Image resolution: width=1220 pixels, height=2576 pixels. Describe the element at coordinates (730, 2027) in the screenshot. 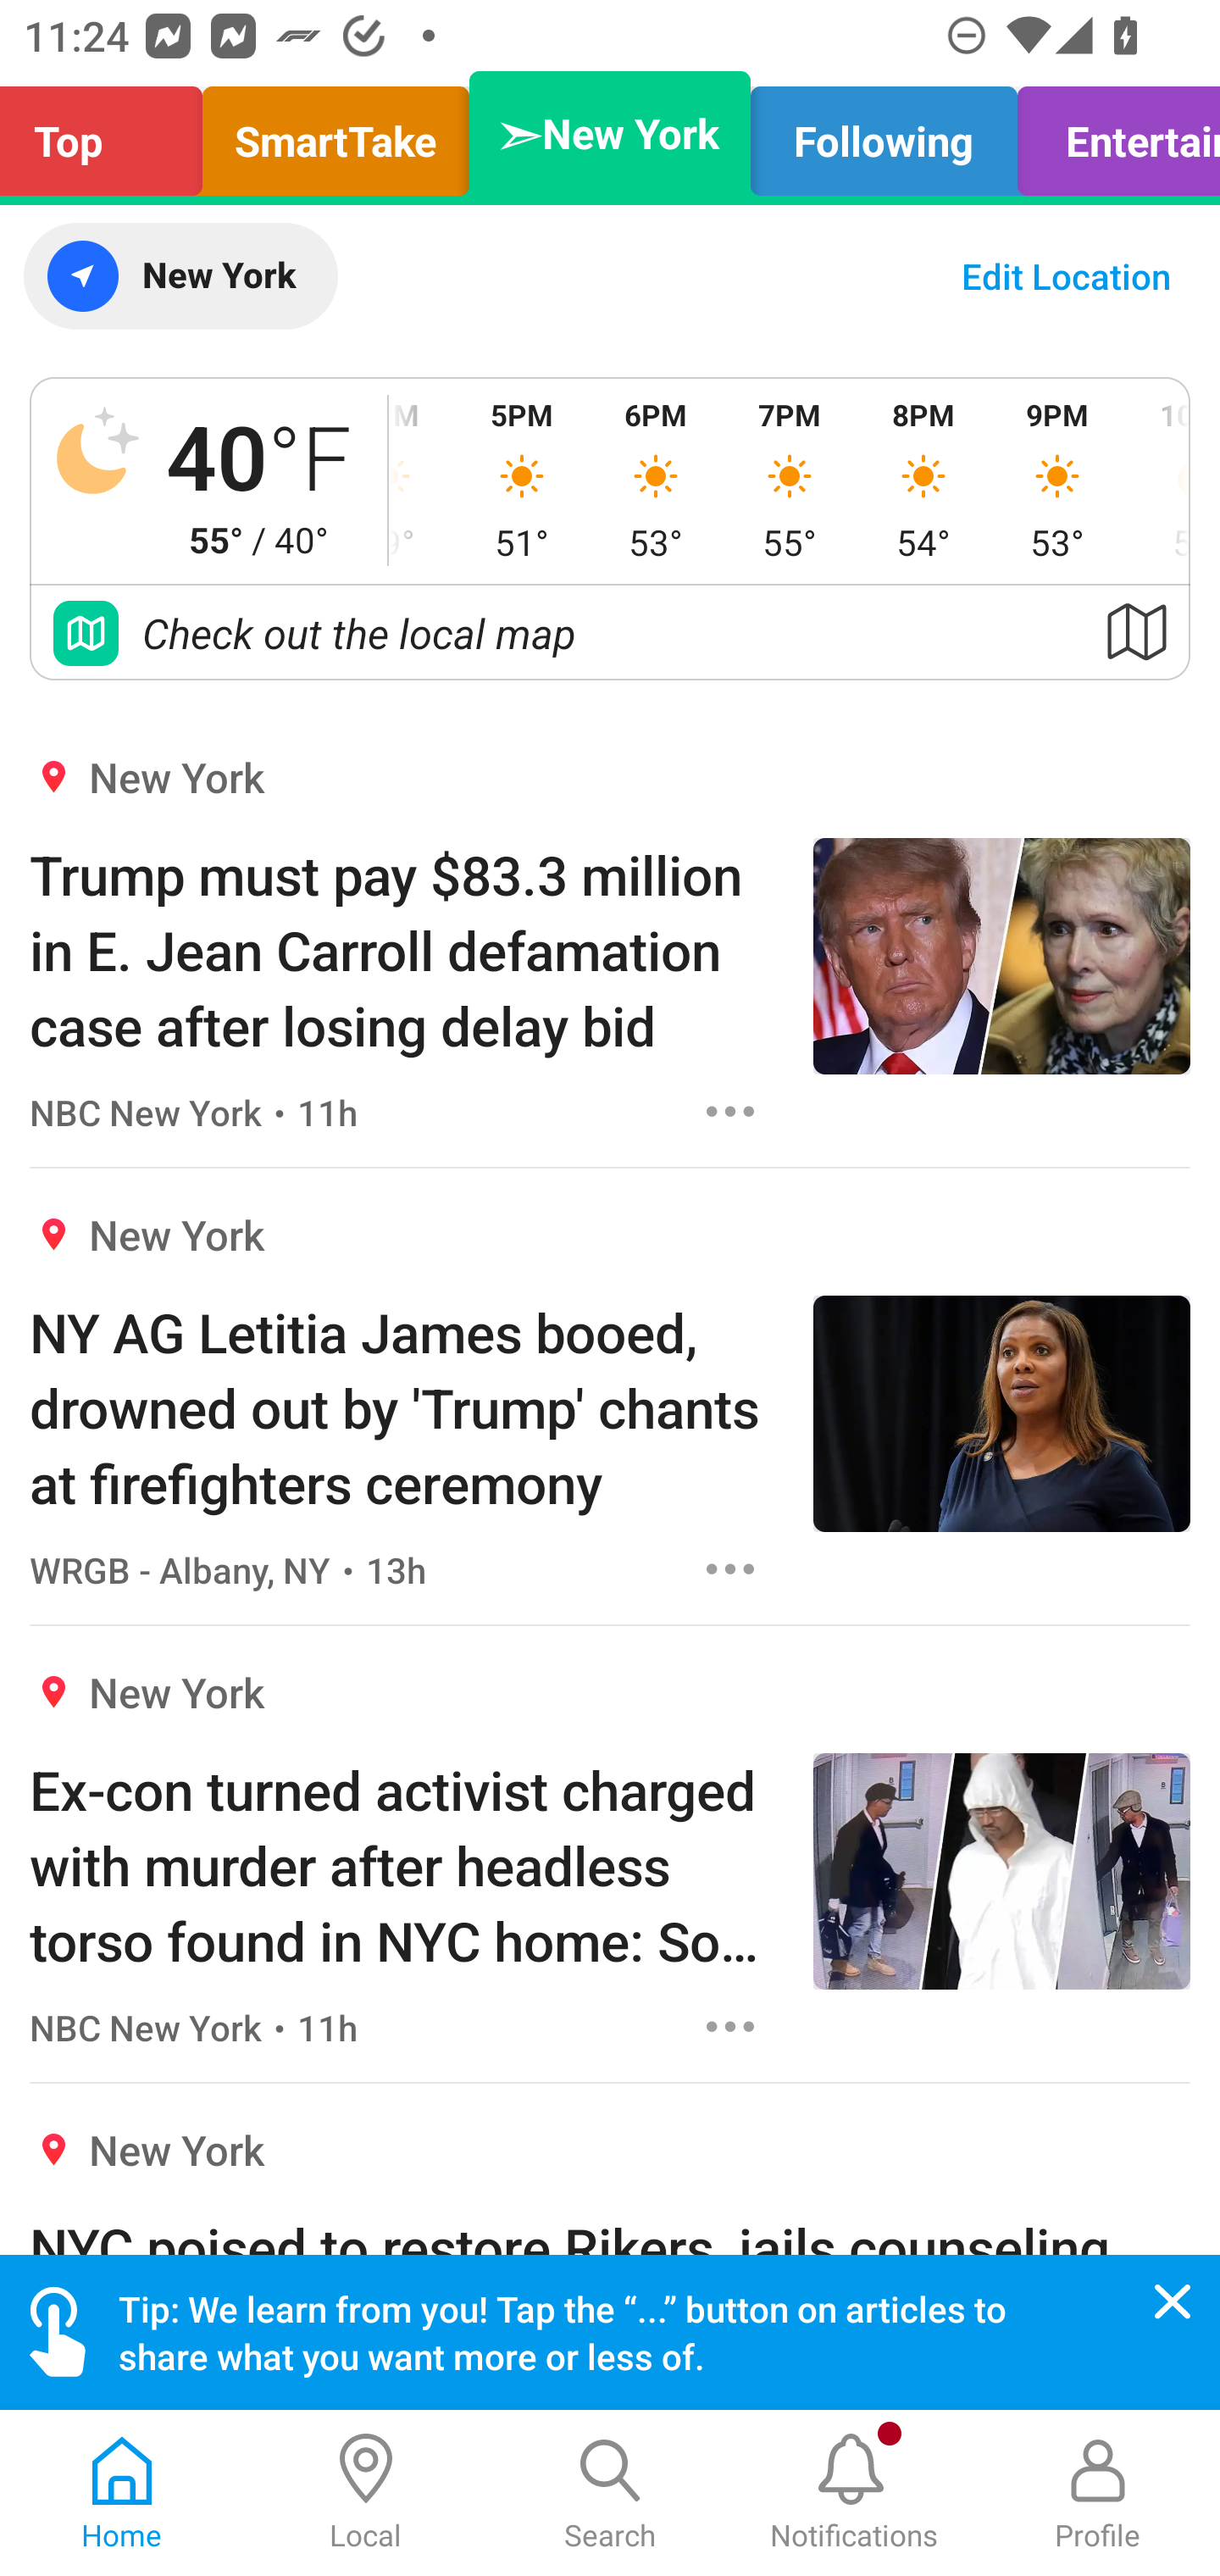

I see `Options` at that location.